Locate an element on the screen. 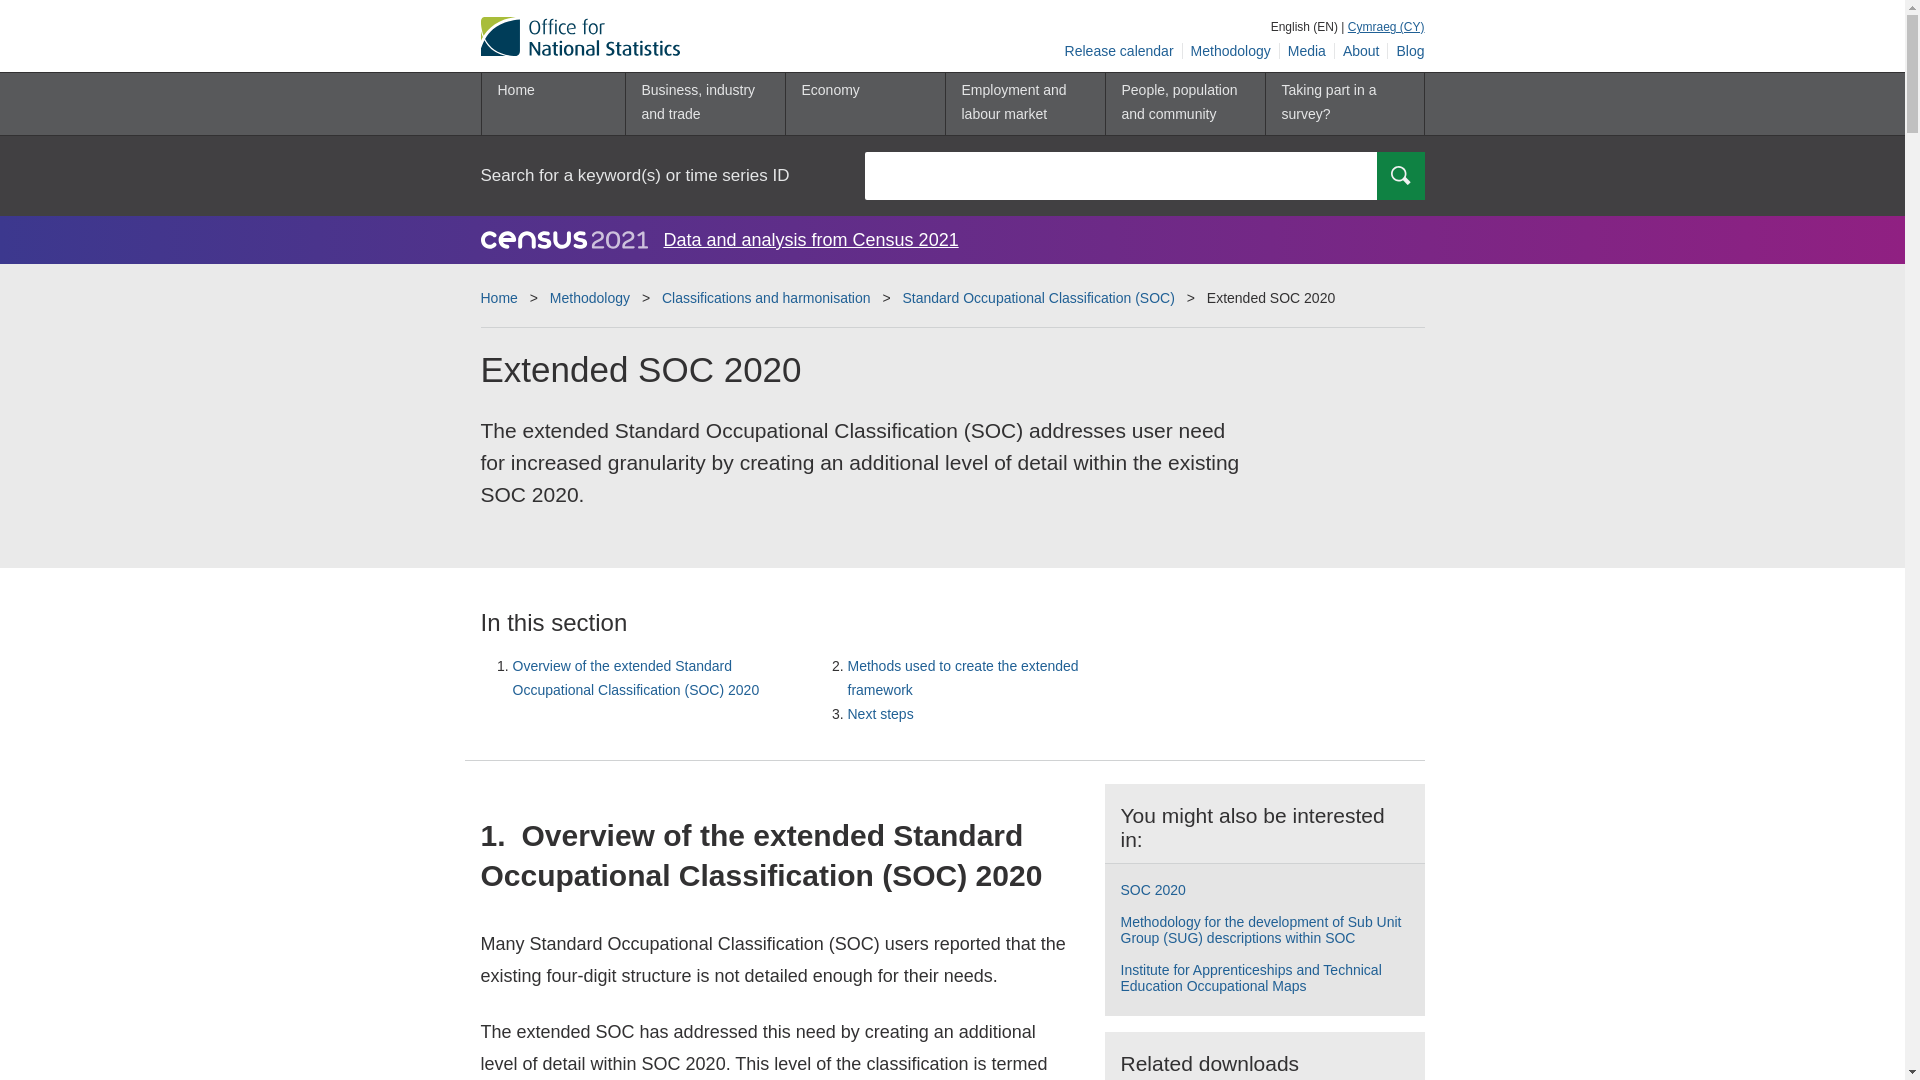 This screenshot has width=1920, height=1080. Media is located at coordinates (1307, 51).